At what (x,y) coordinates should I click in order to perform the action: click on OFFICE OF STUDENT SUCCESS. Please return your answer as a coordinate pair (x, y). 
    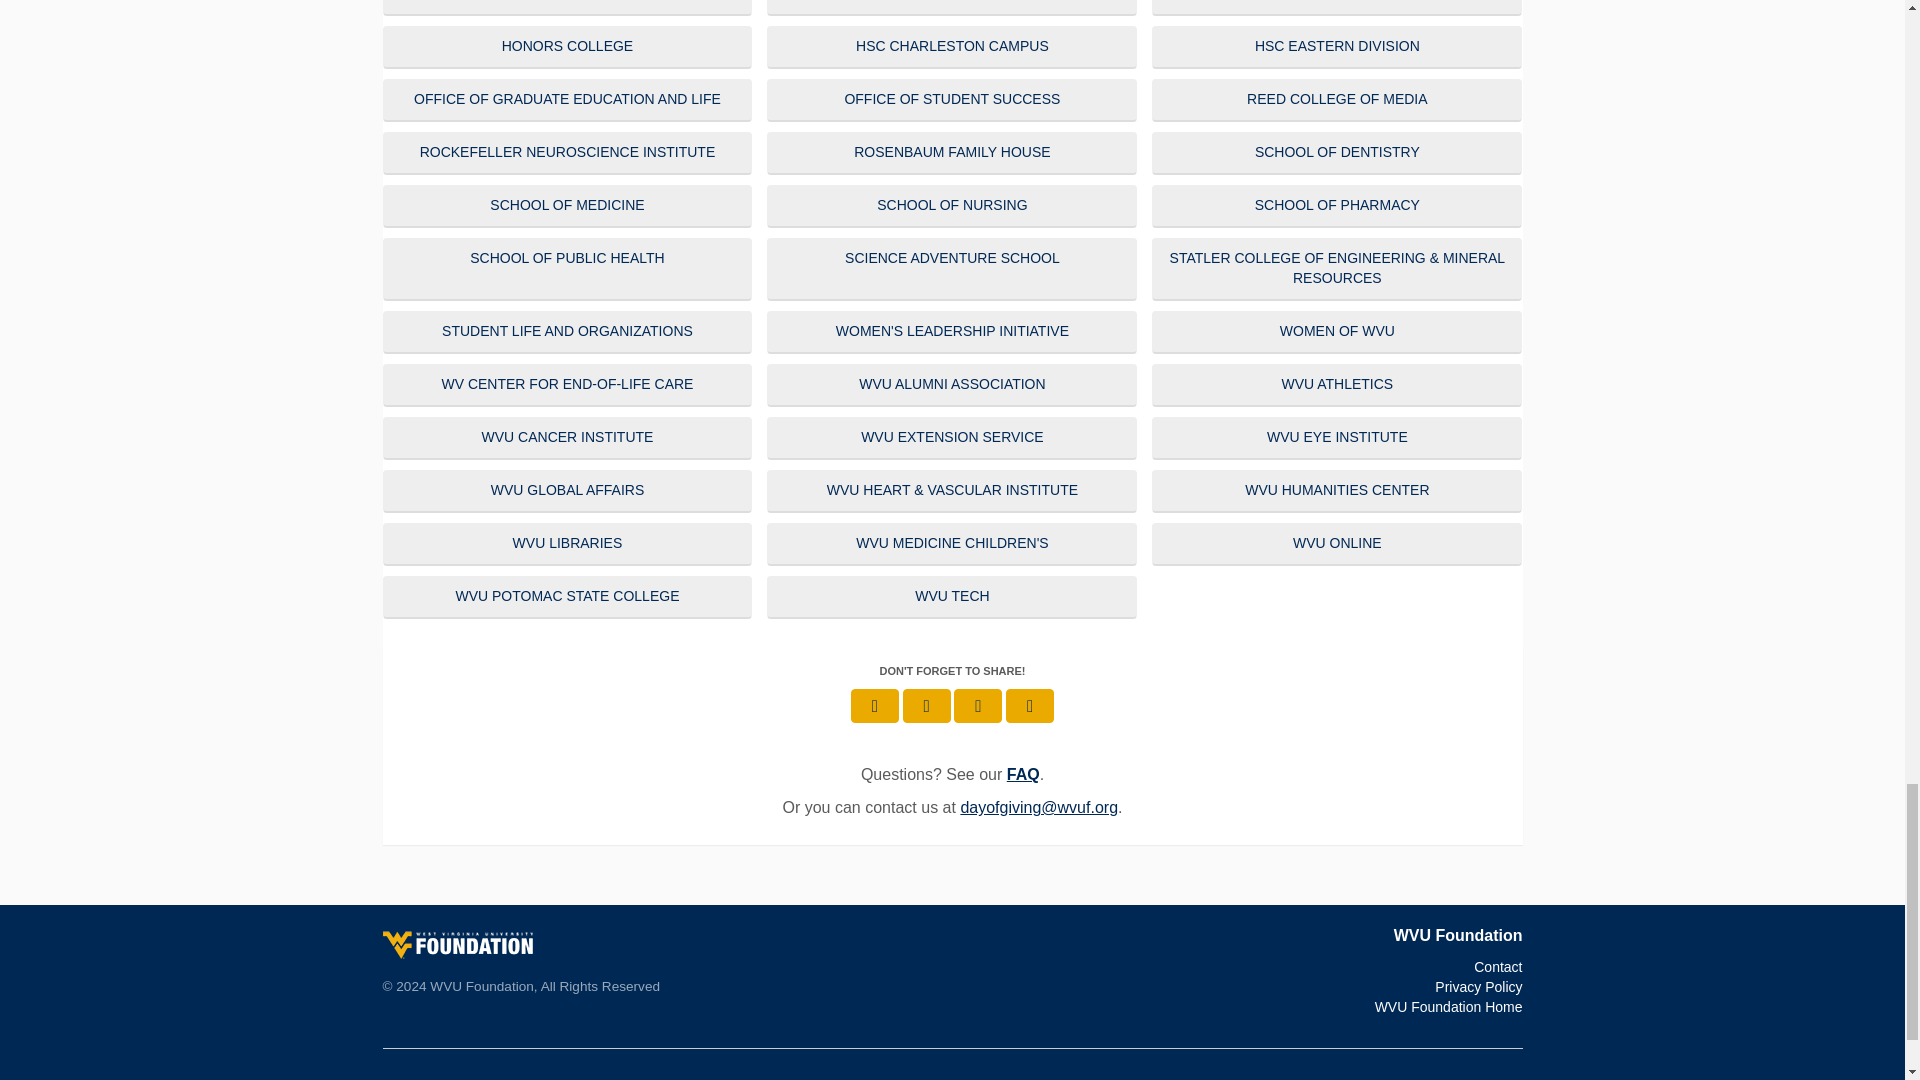
    Looking at the image, I should click on (951, 100).